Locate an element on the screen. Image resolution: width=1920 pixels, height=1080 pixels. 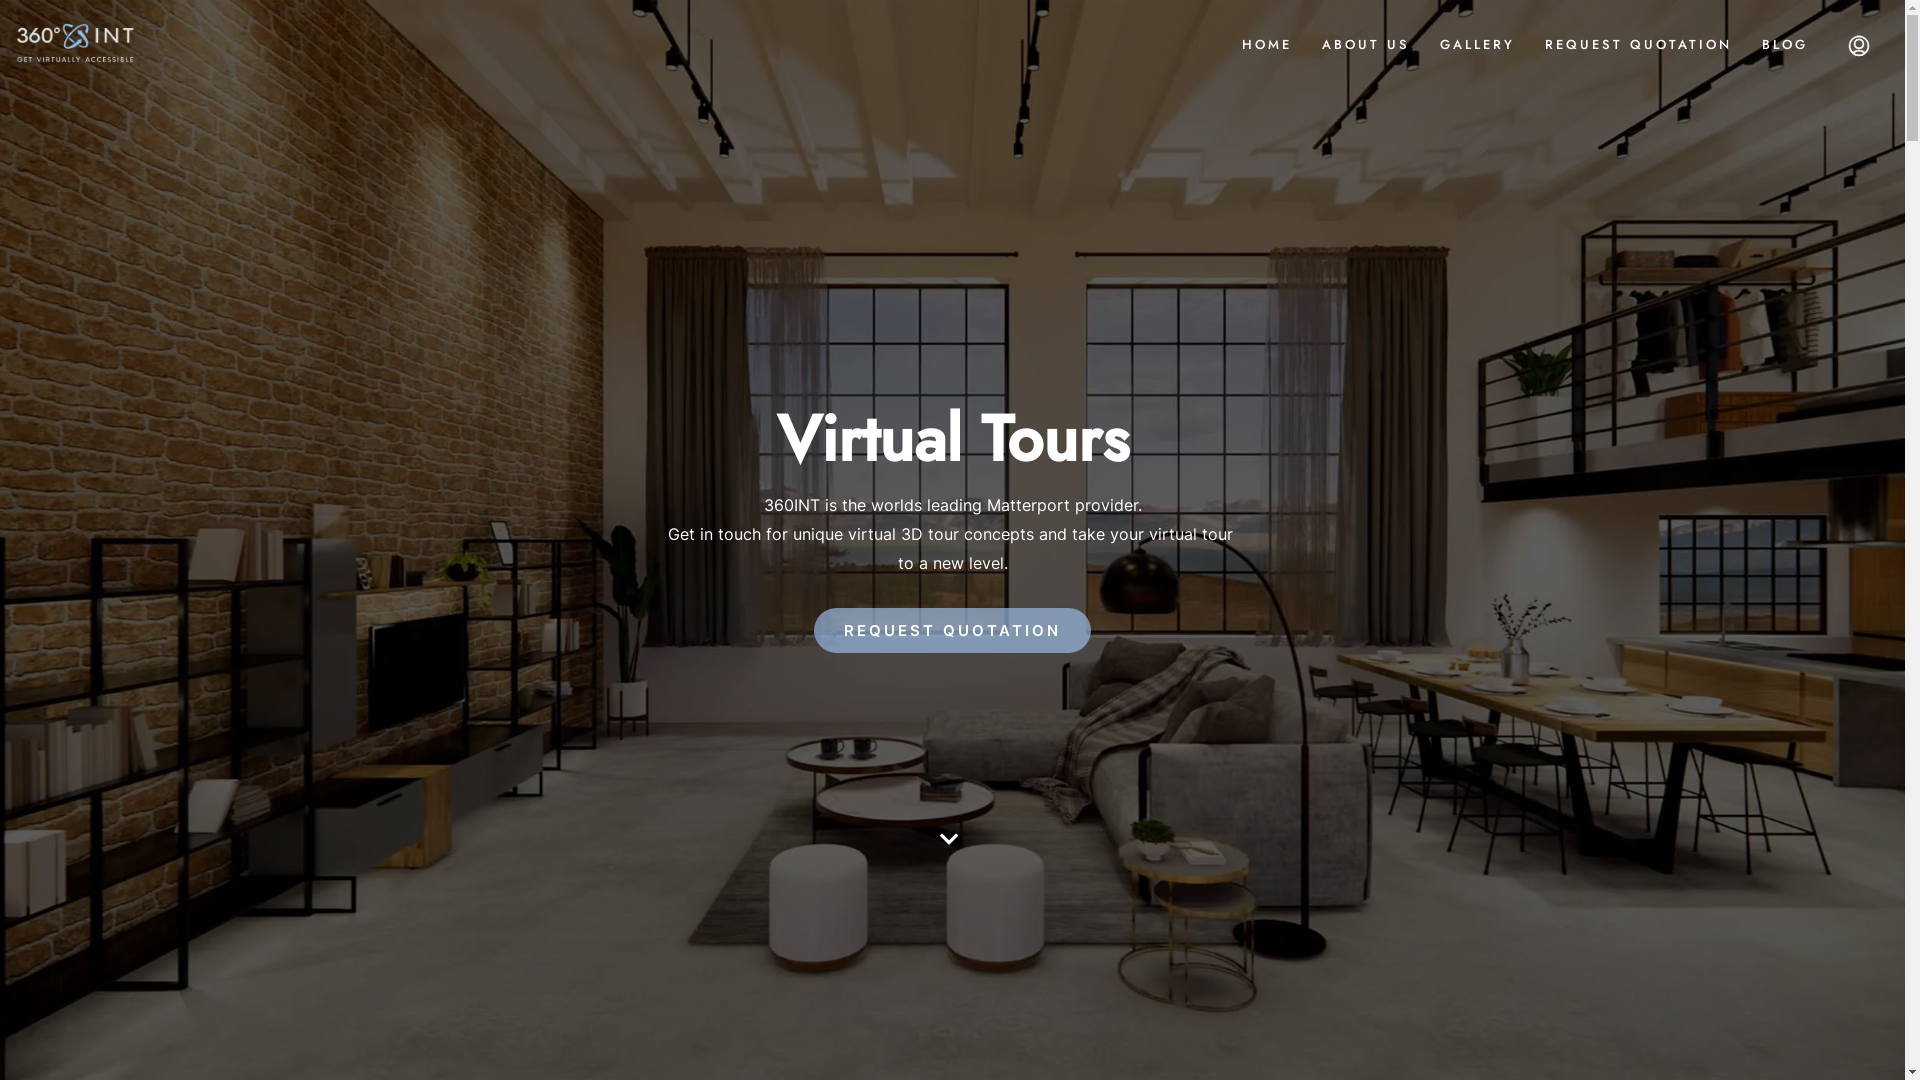
Virtual Tours is located at coordinates (952, 439).